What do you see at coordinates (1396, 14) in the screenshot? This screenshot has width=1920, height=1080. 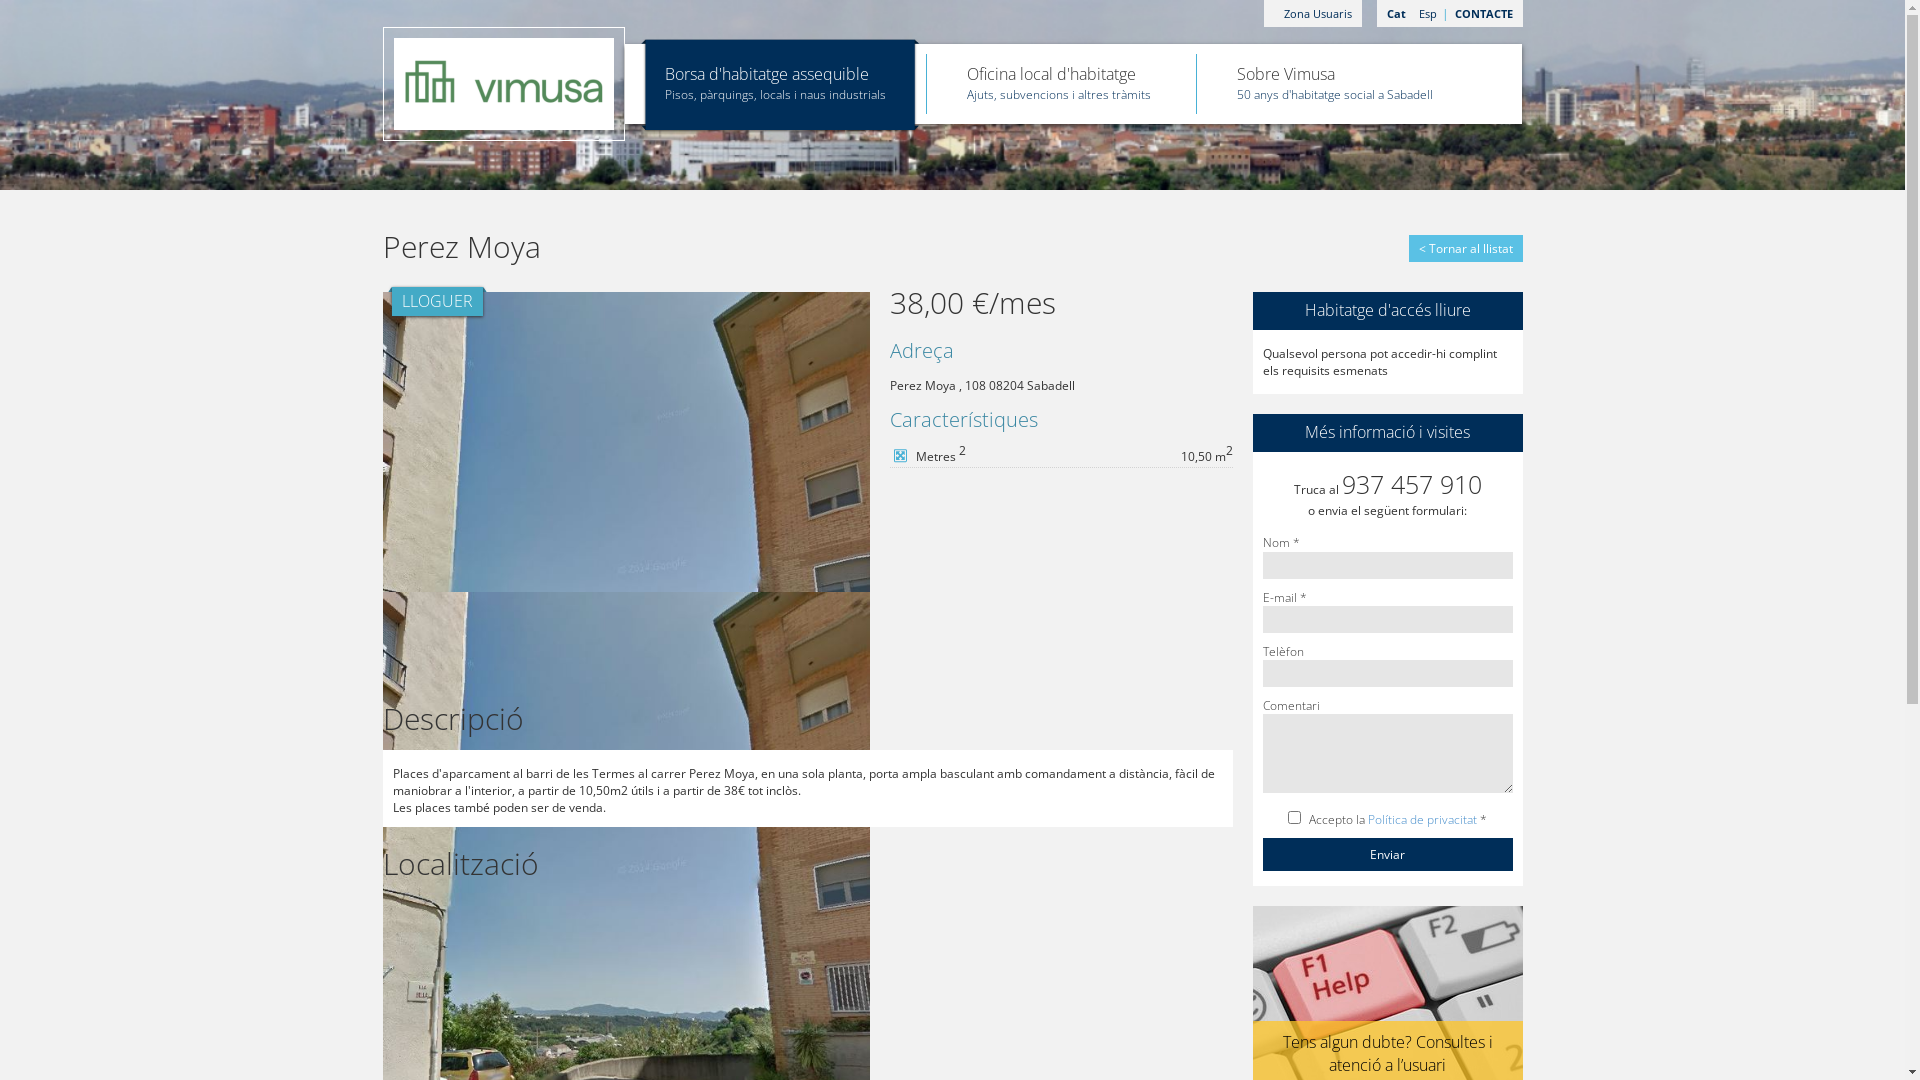 I see `Cat` at bounding box center [1396, 14].